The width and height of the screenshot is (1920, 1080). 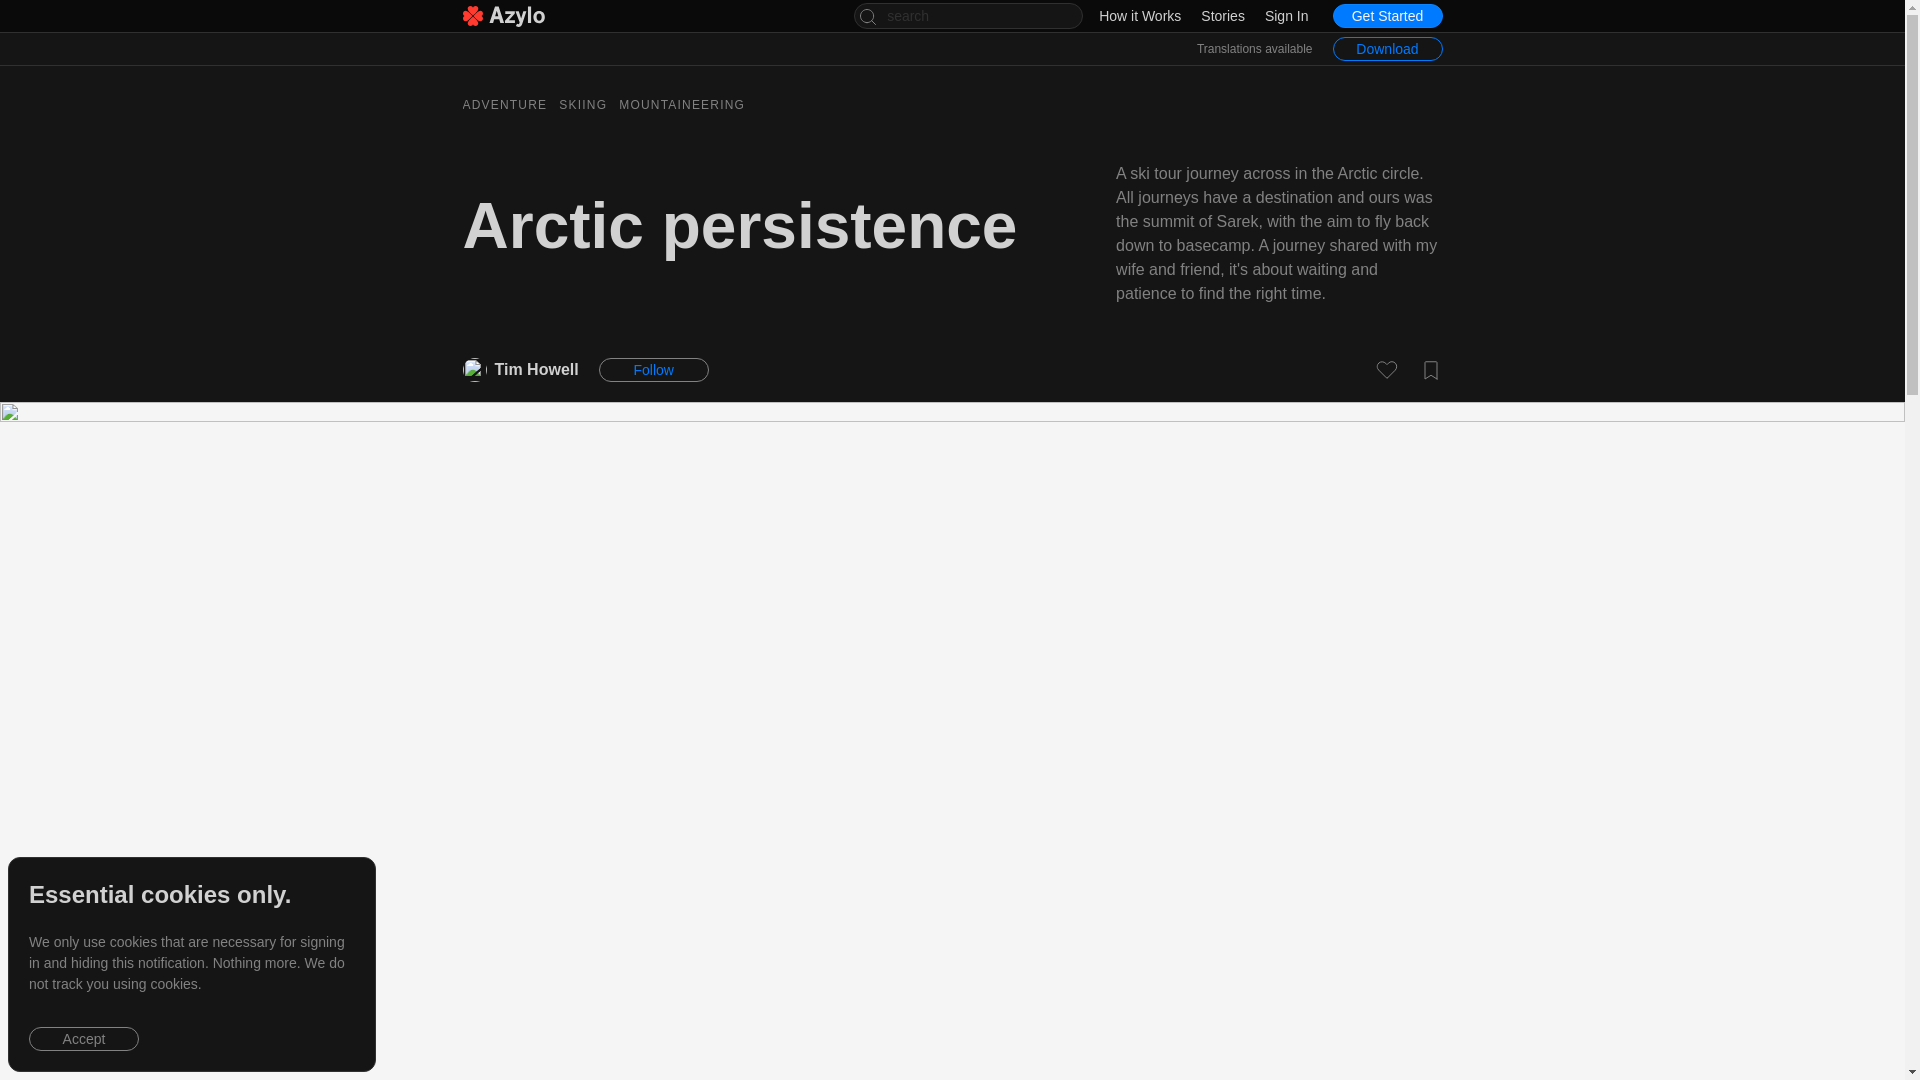 What do you see at coordinates (1386, 48) in the screenshot?
I see `Download` at bounding box center [1386, 48].